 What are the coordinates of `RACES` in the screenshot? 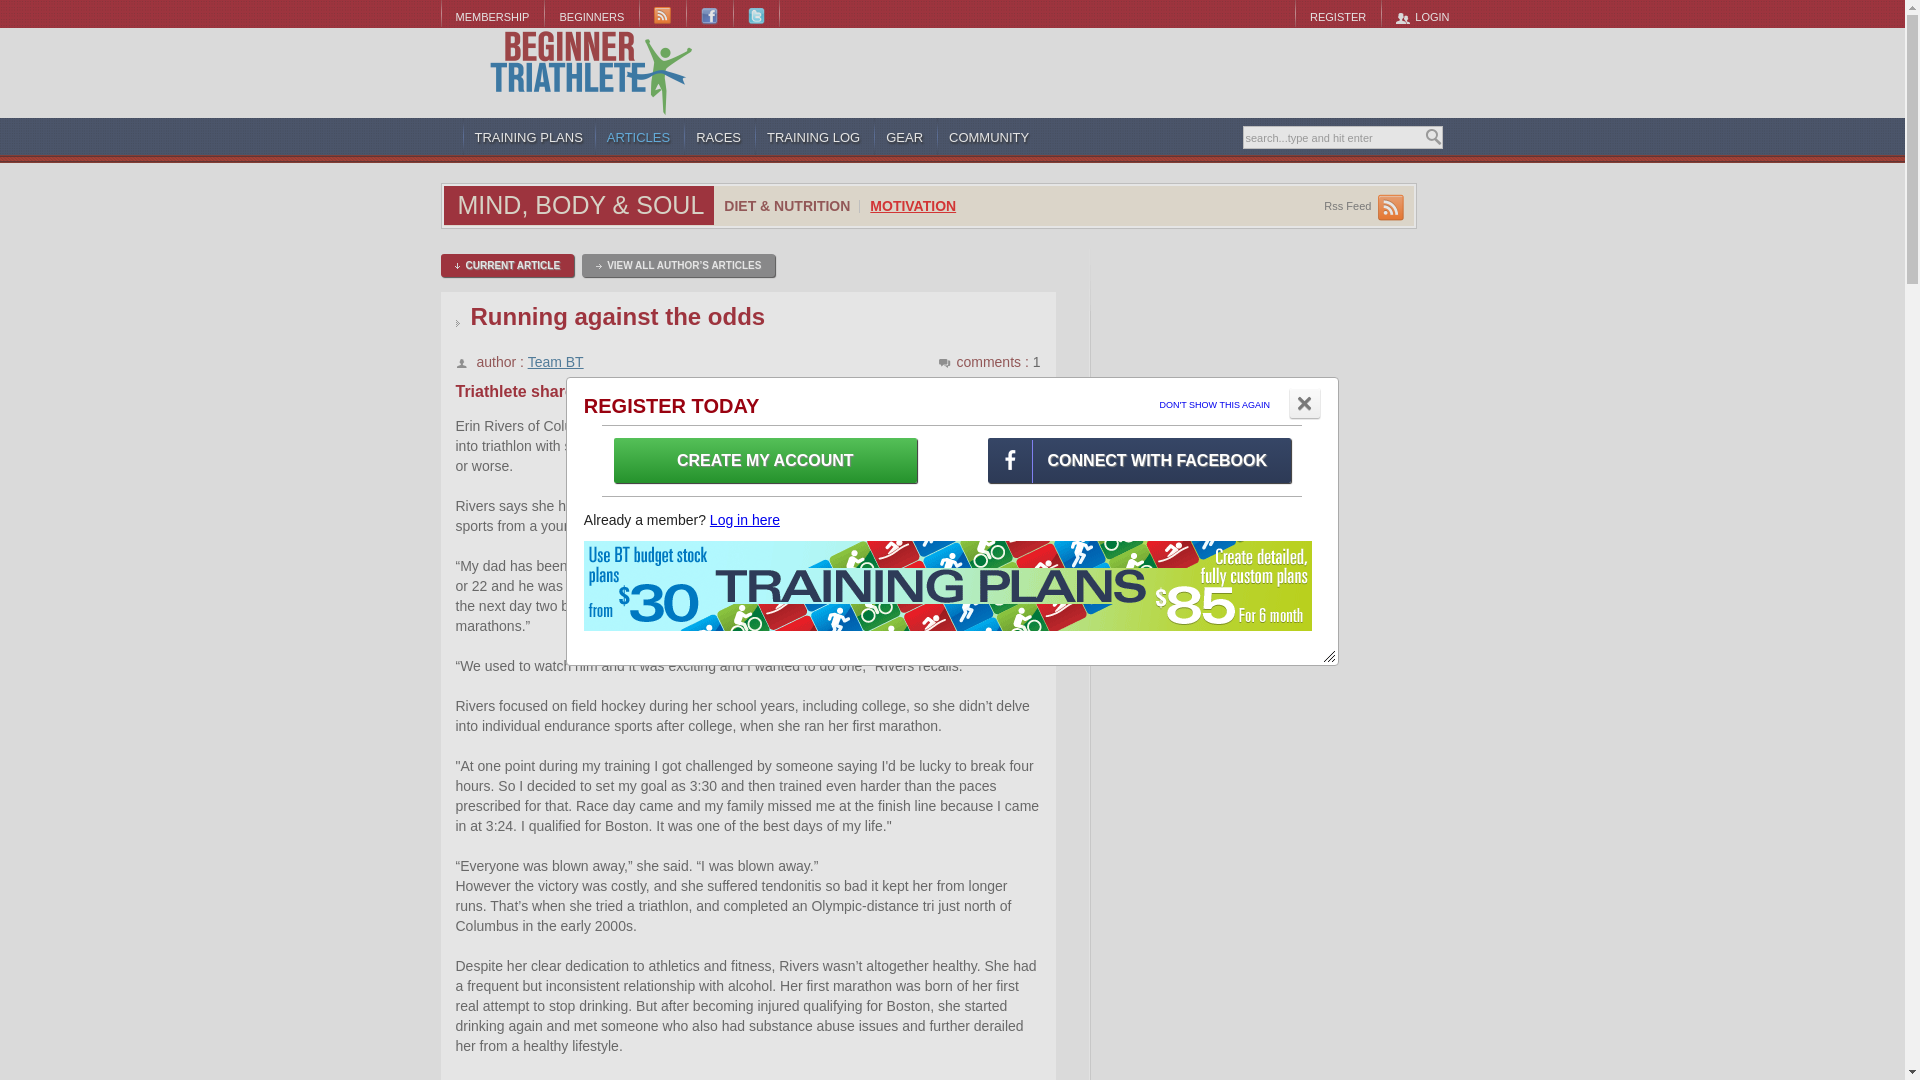 It's located at (719, 137).